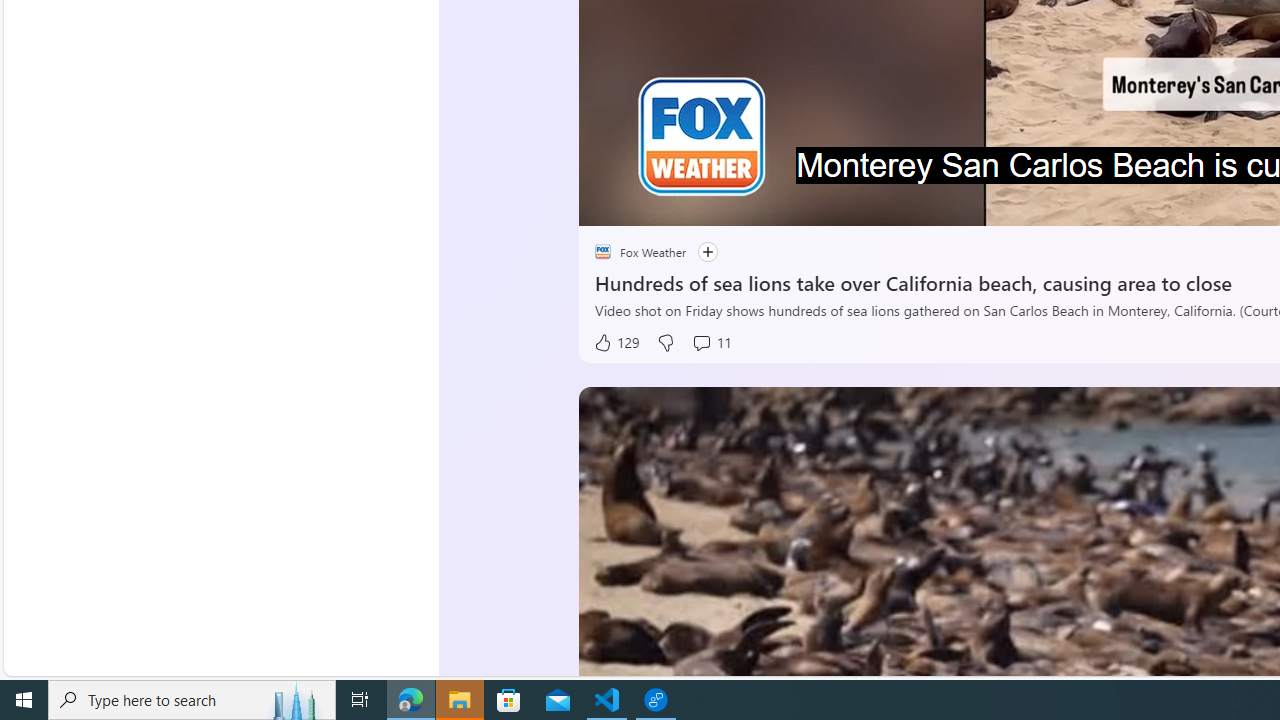 The width and height of the screenshot is (1280, 720). I want to click on placeholder Fox Weather, so click(640, 252).